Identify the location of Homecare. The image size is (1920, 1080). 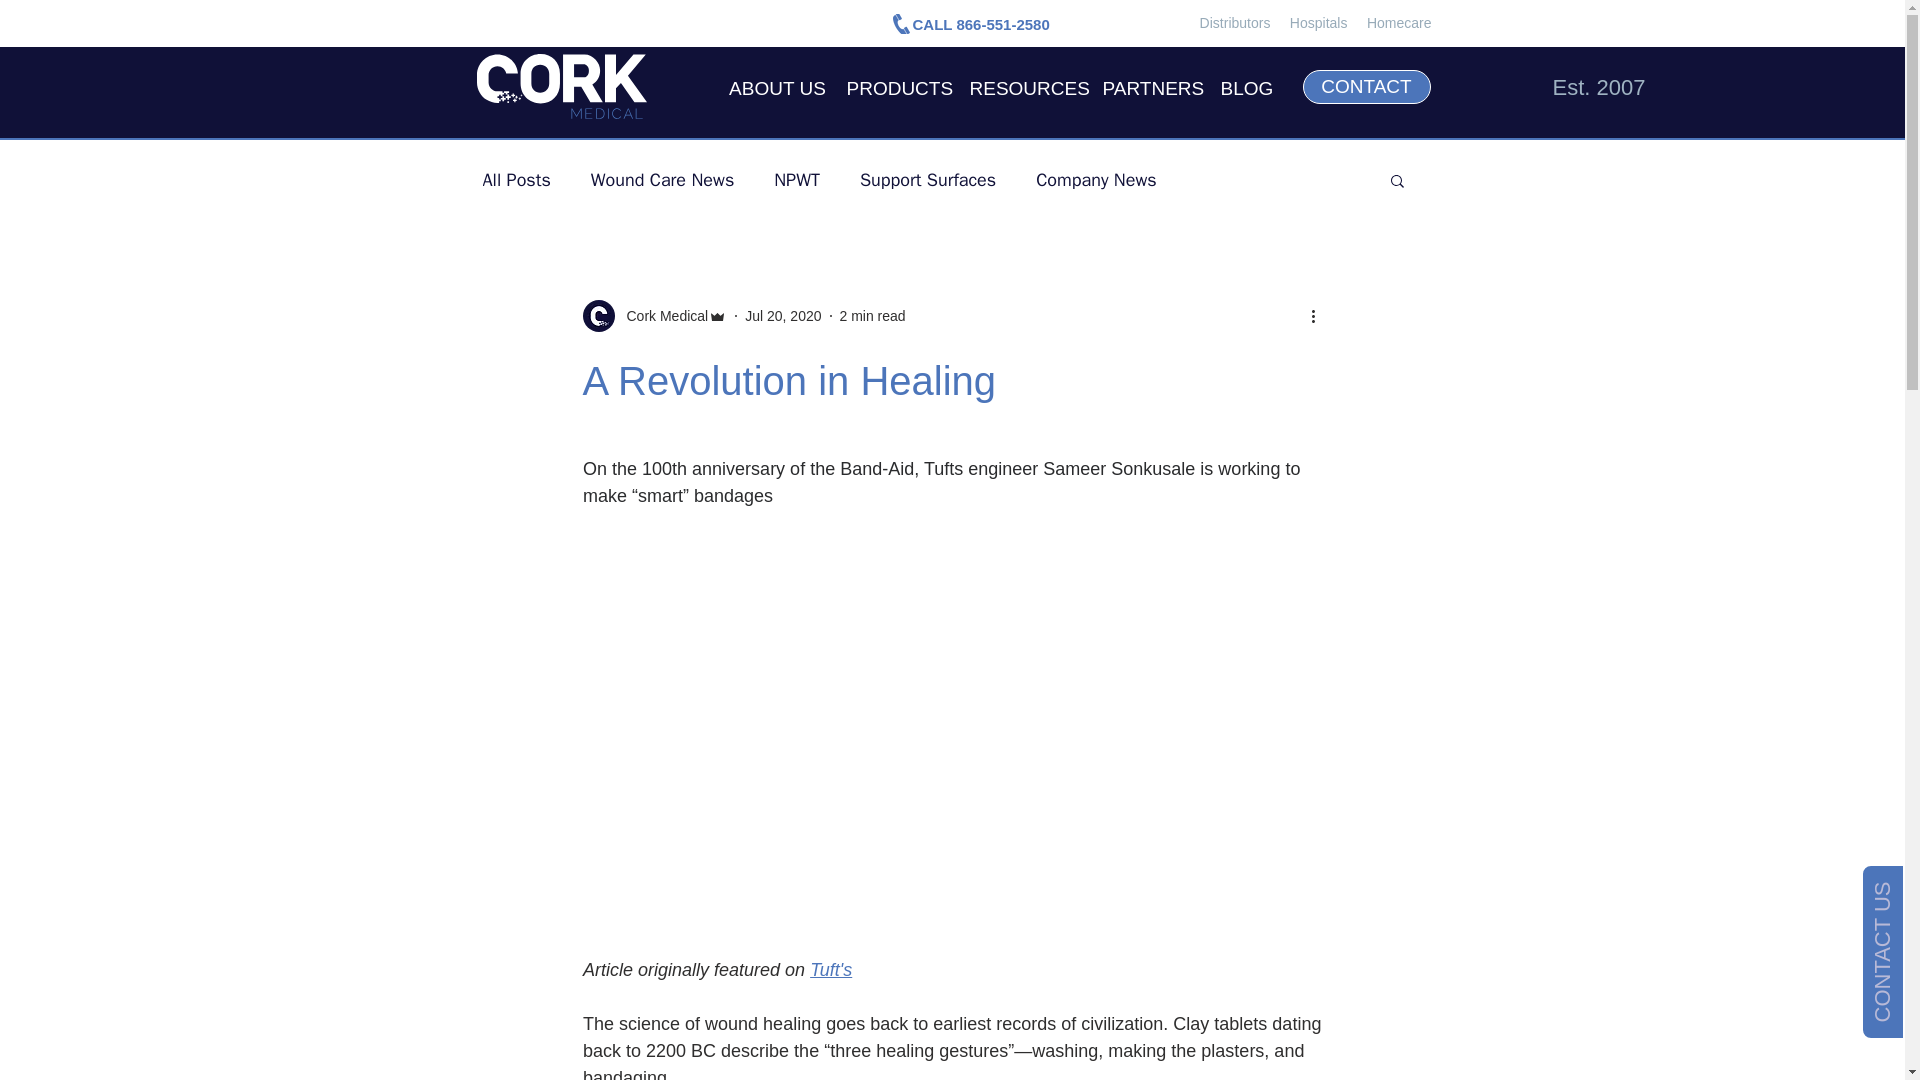
(1400, 23).